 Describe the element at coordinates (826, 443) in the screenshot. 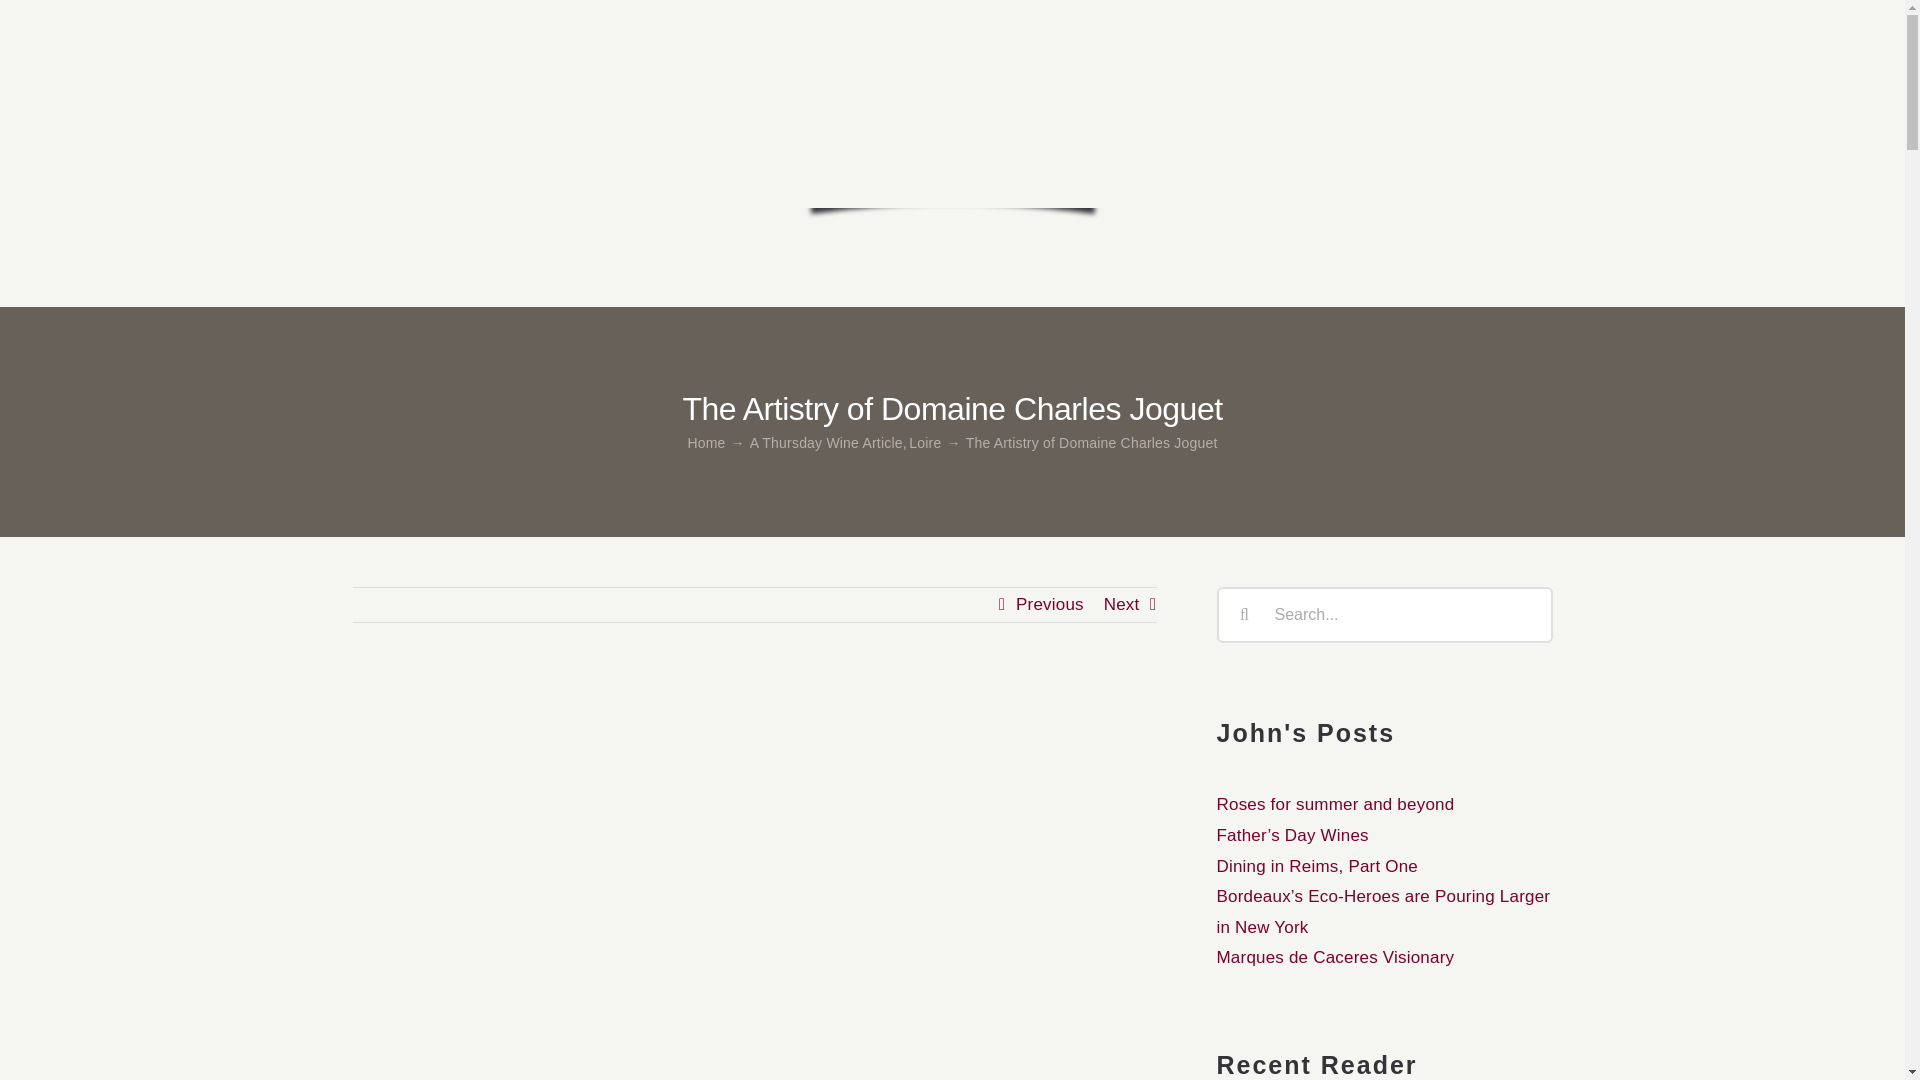

I see `A Thursday Wine Article` at that location.